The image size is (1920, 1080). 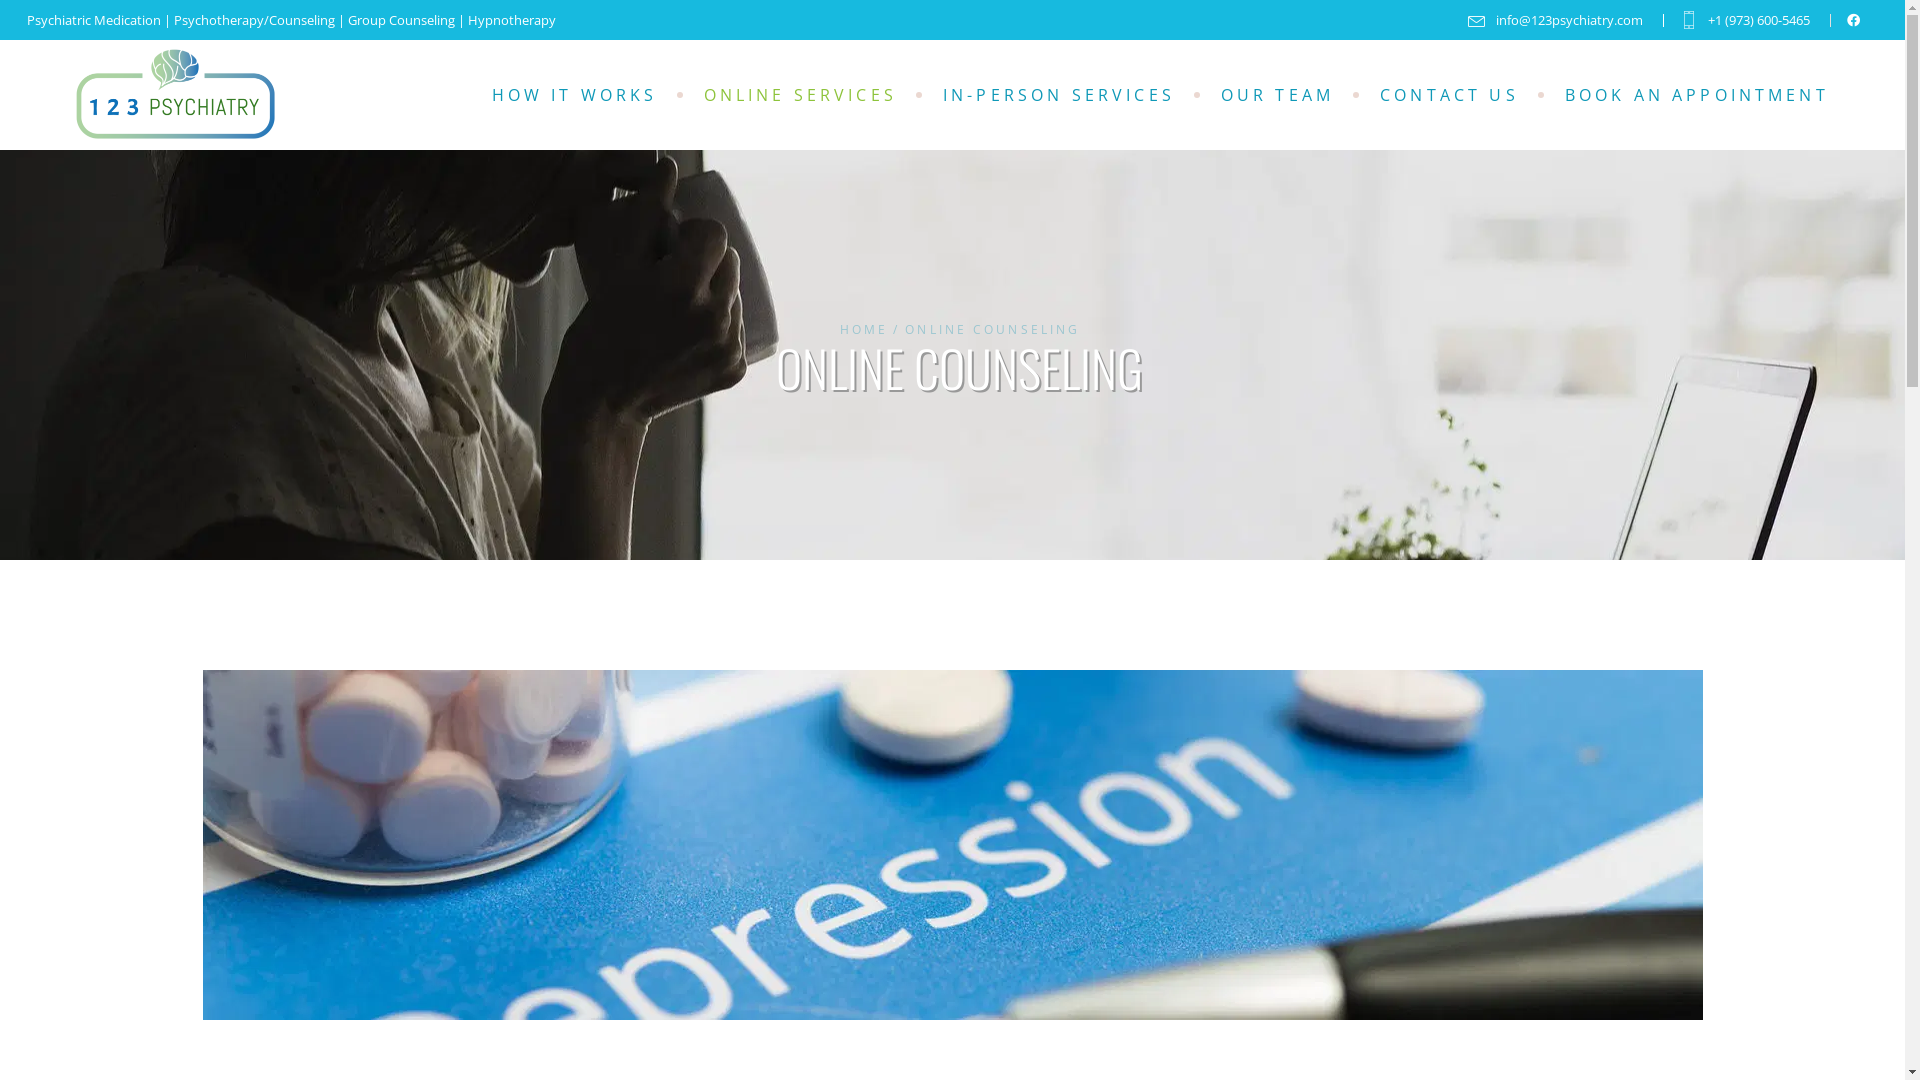 What do you see at coordinates (800, 95) in the screenshot?
I see `ONLINE SERVICES` at bounding box center [800, 95].